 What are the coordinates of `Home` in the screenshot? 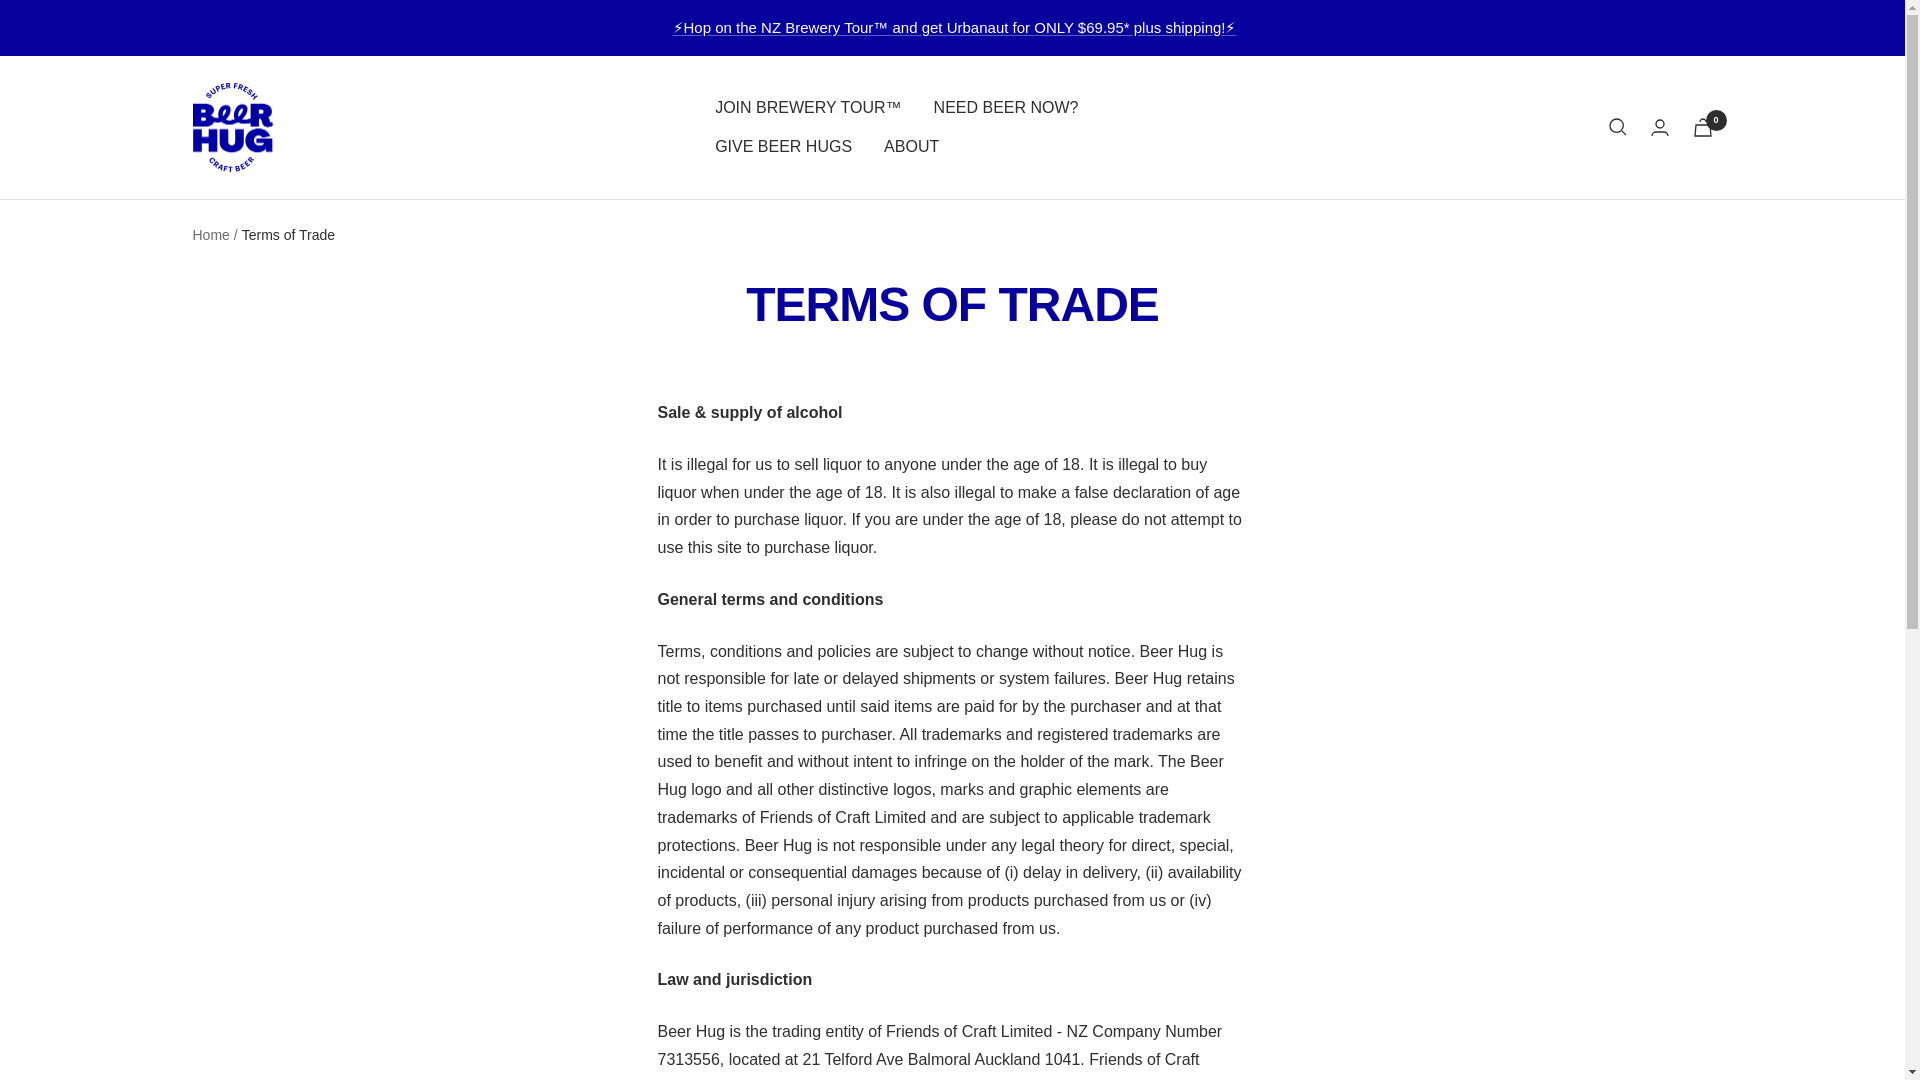 It's located at (210, 234).